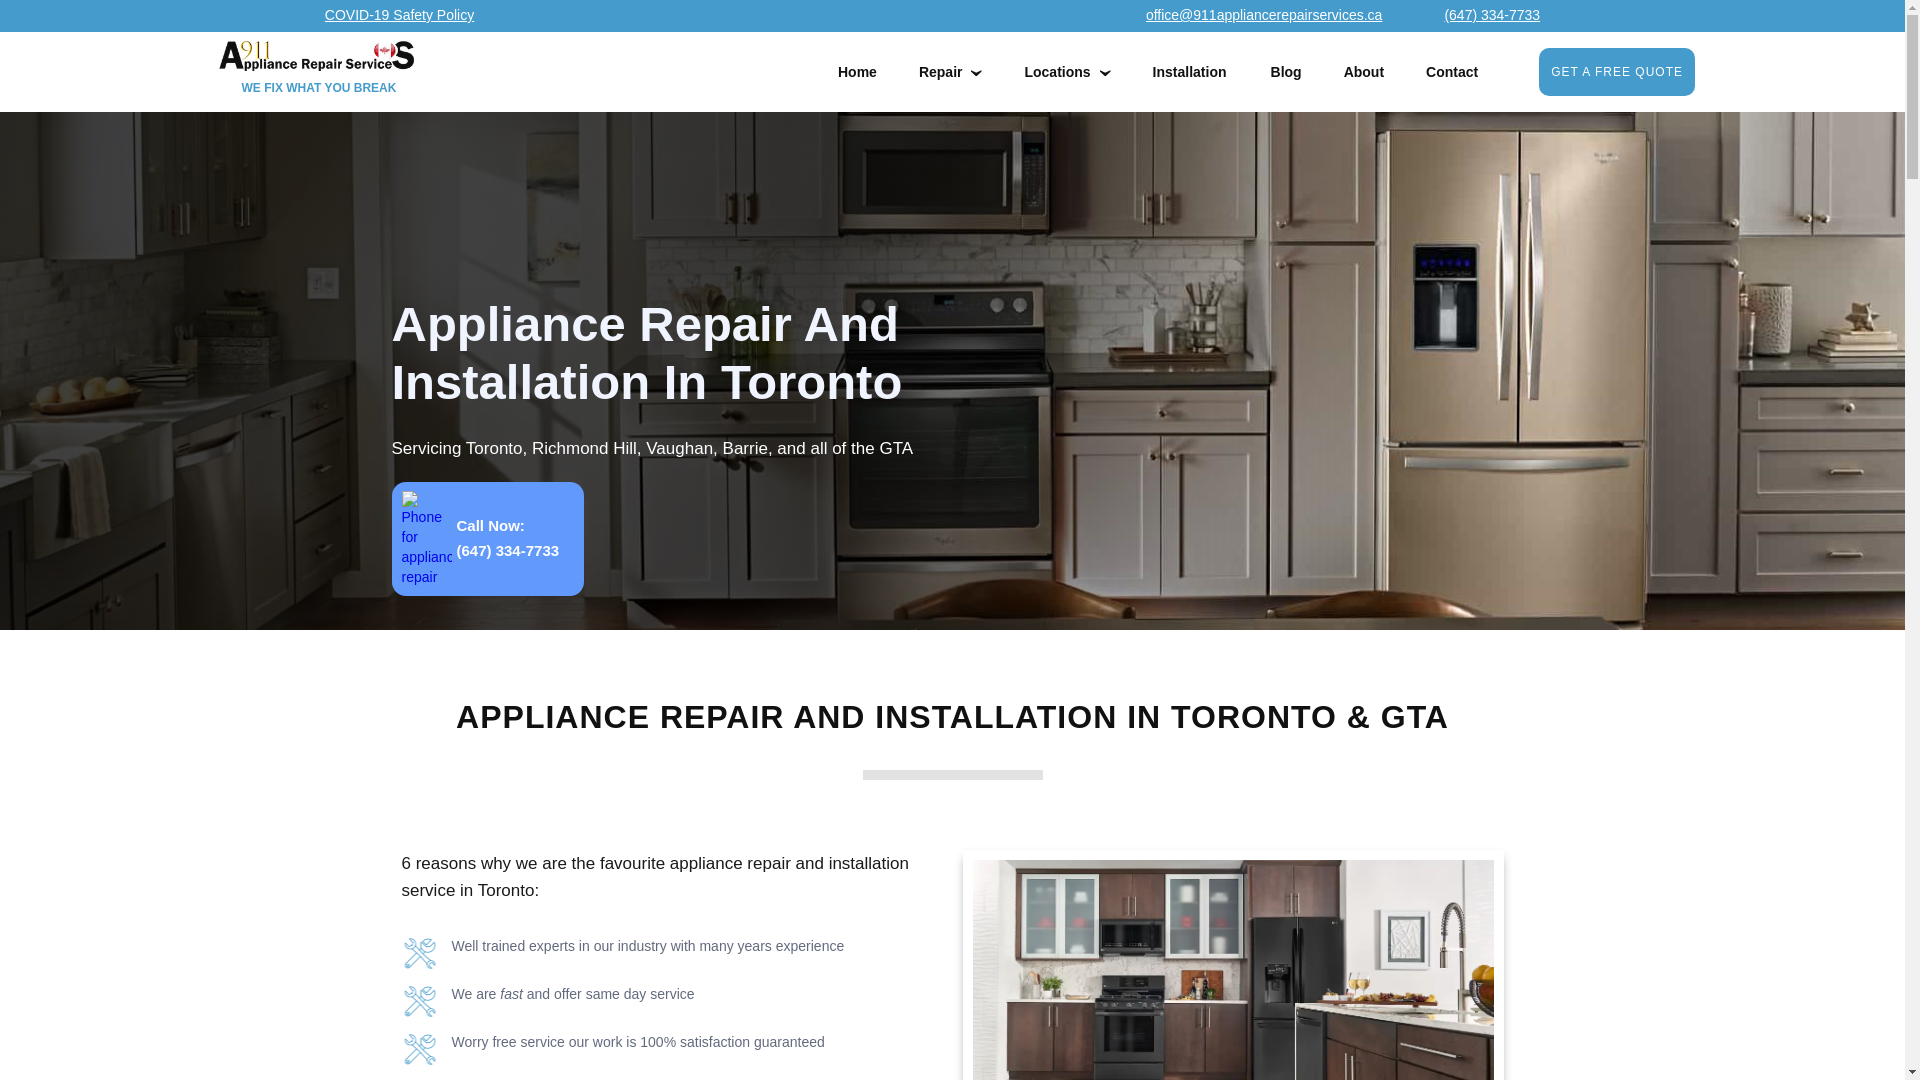 The width and height of the screenshot is (1920, 1080). Describe the element at coordinates (1364, 72) in the screenshot. I see `About` at that location.